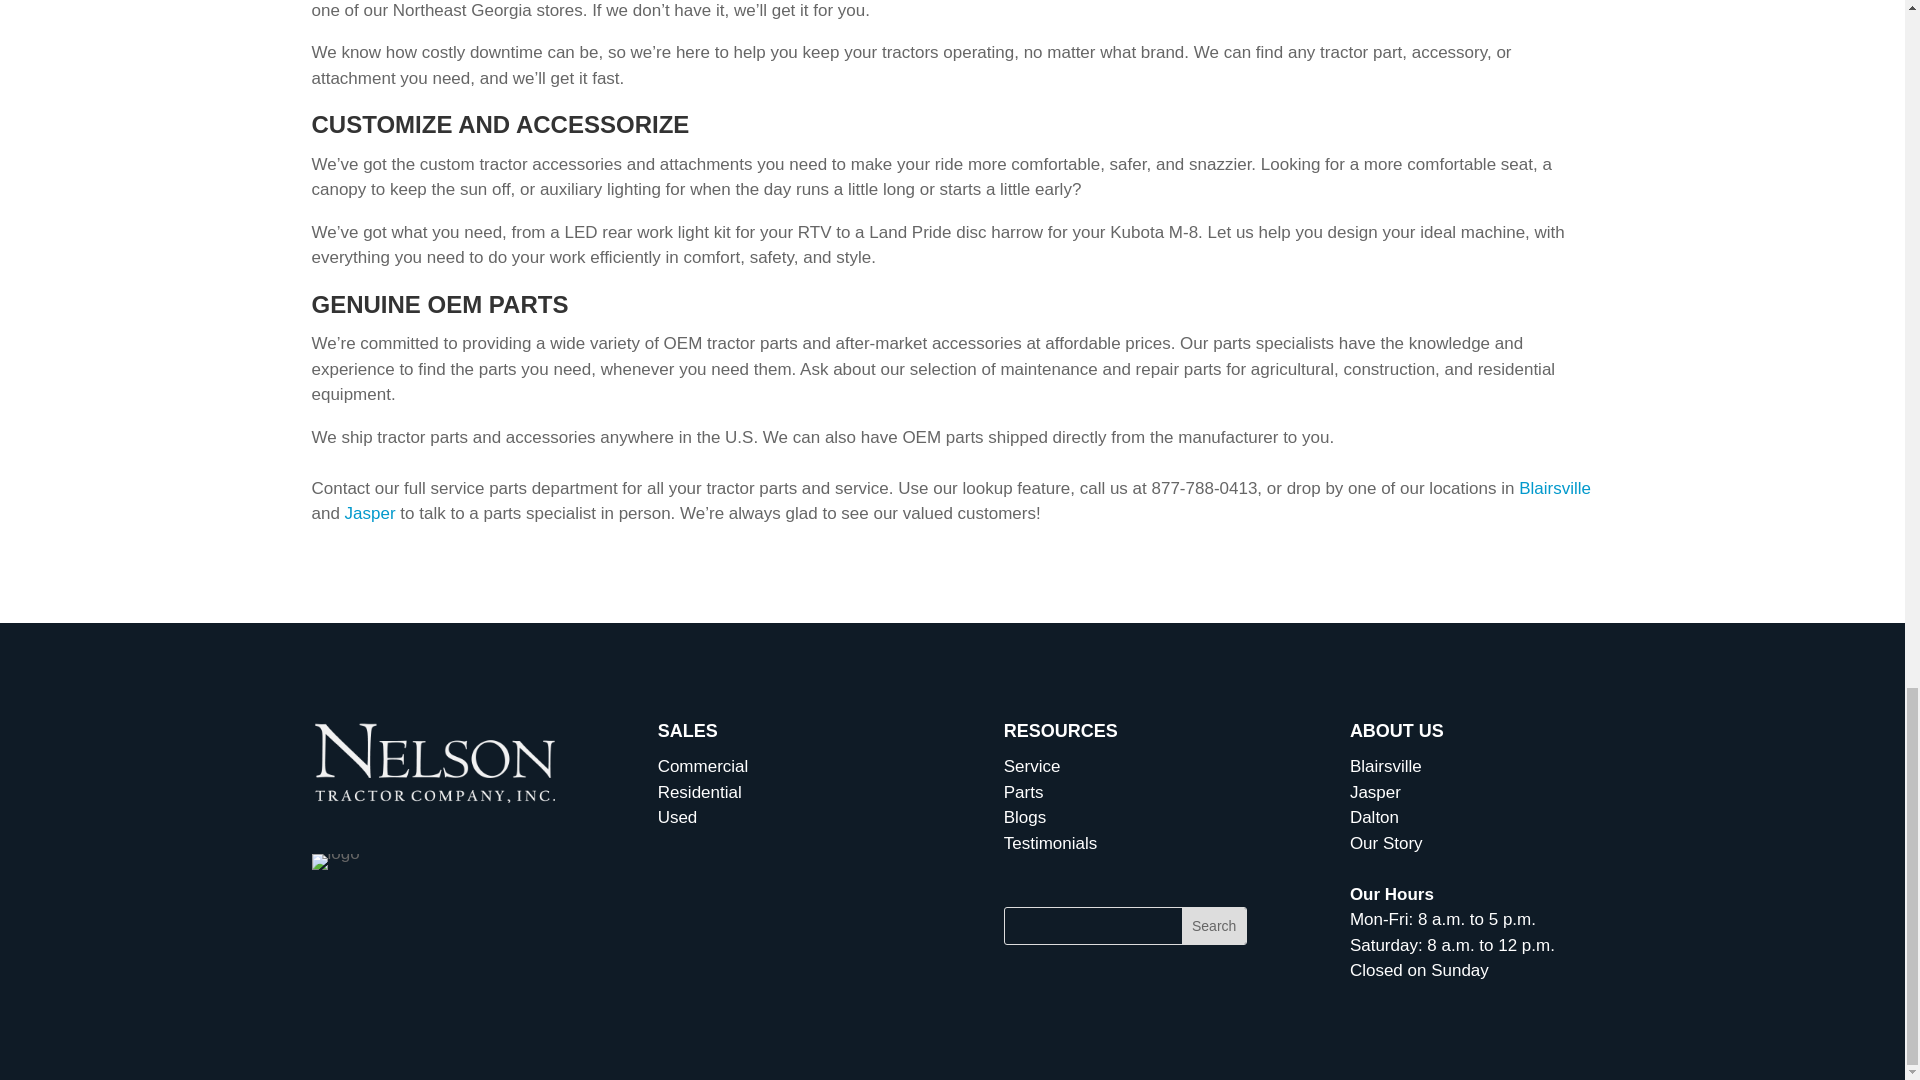 Image resolution: width=1920 pixels, height=1080 pixels. I want to click on nelsontractorlogo, so click(434, 761).